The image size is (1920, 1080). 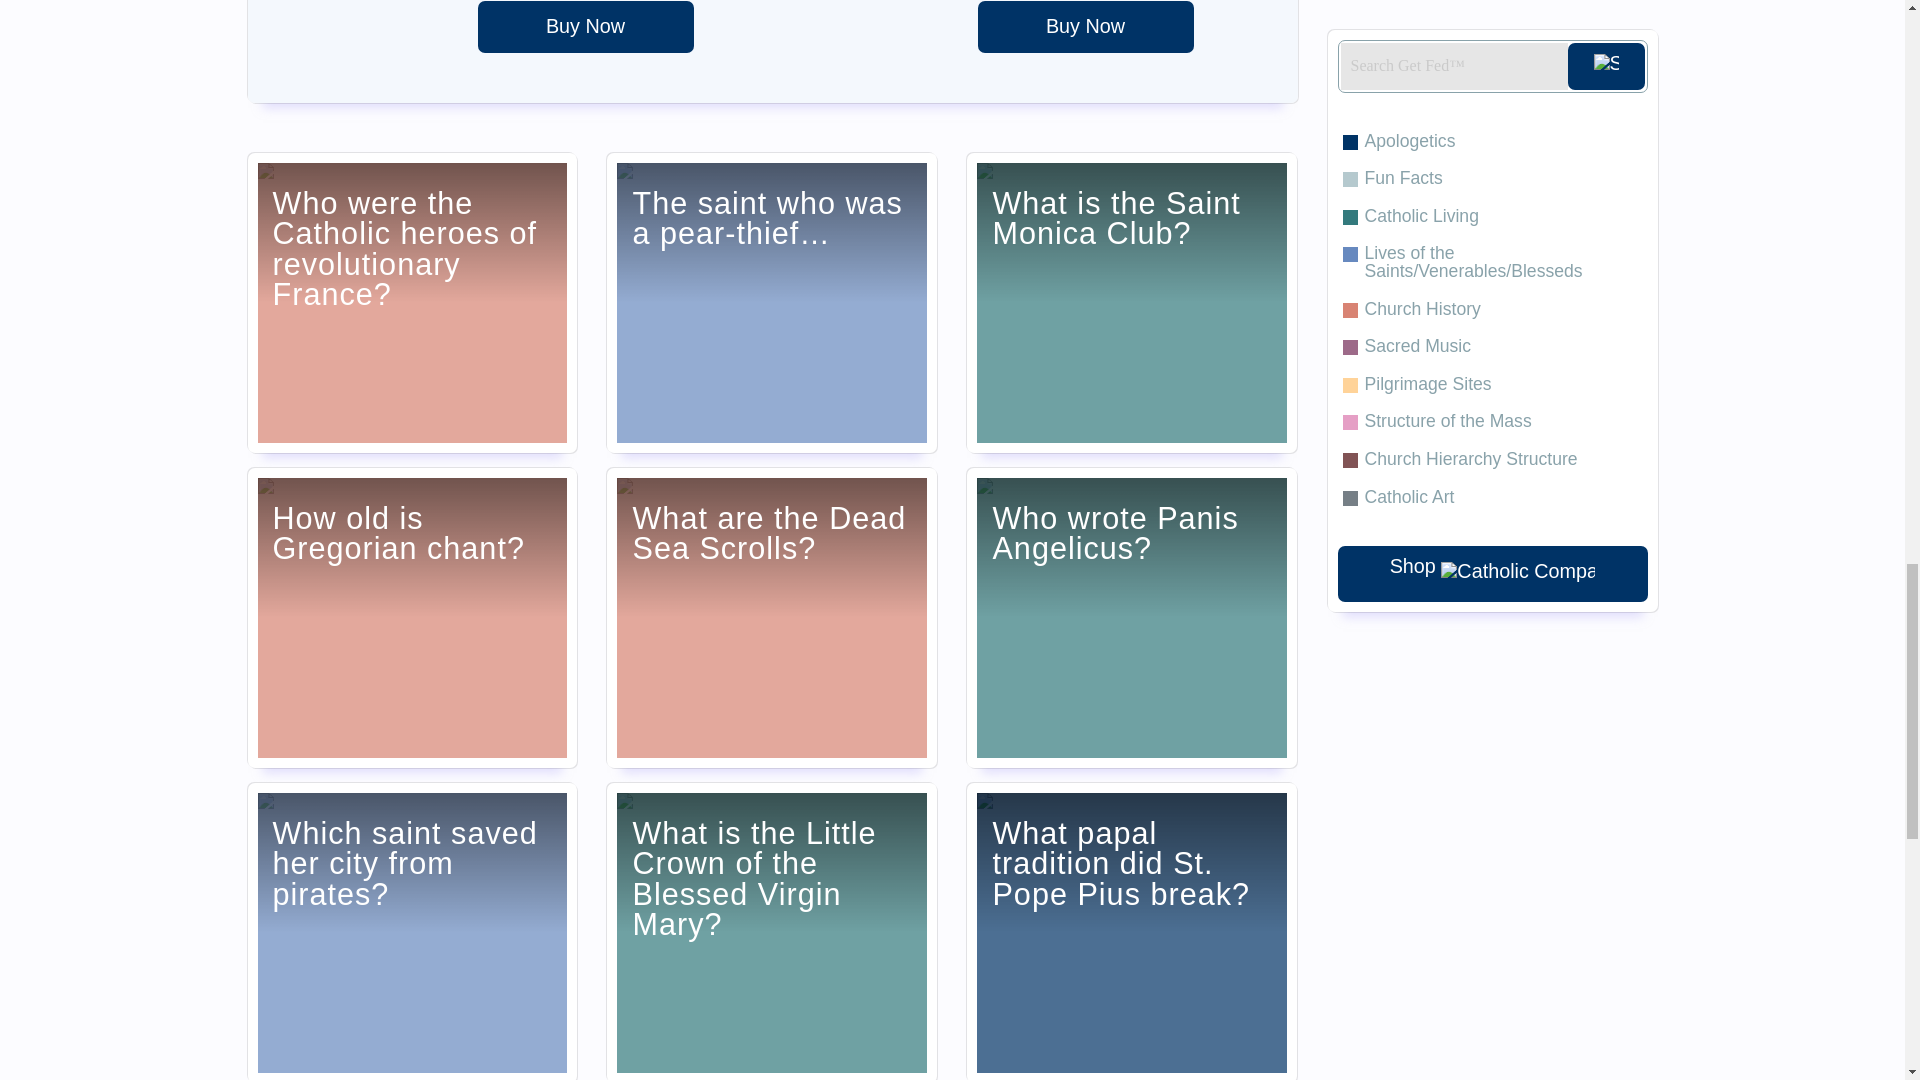 I want to click on What are the Dead Sea Scrolls?, so click(x=771, y=617).